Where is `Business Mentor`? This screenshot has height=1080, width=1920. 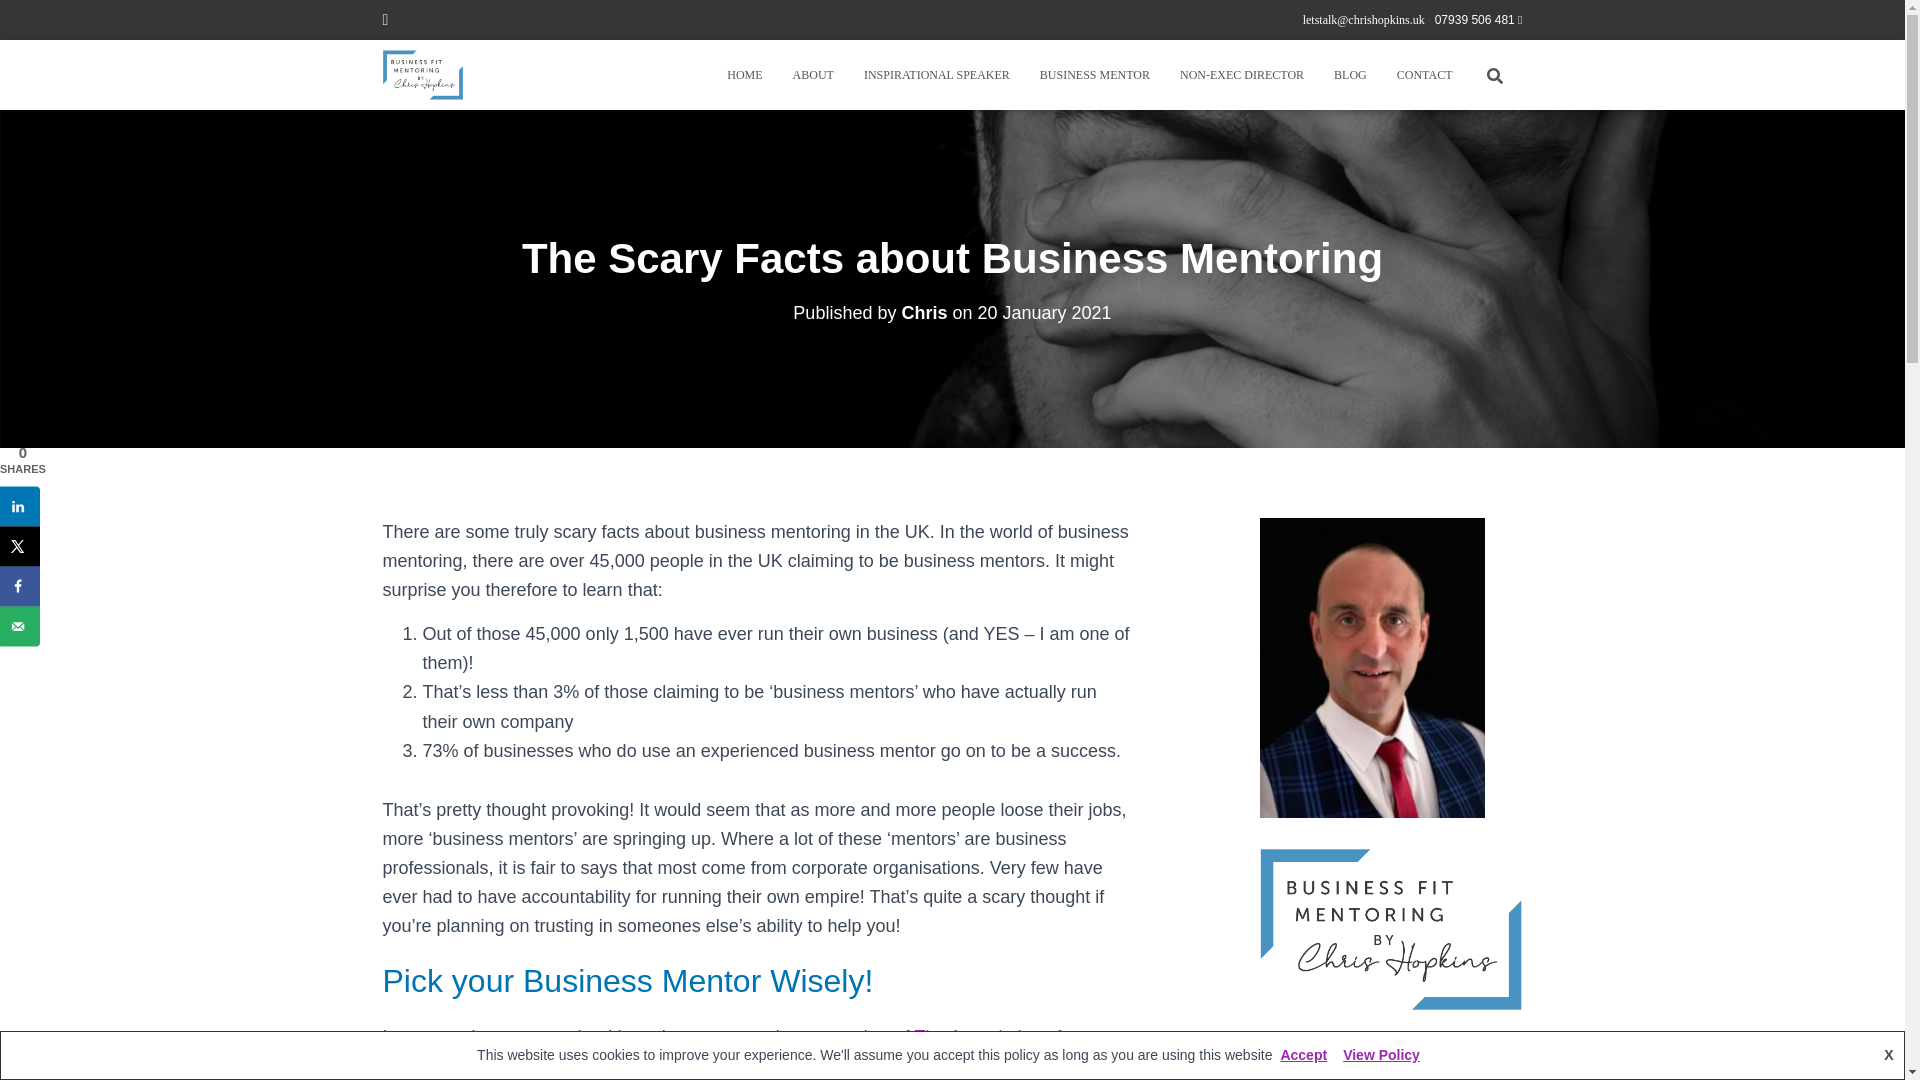 Business Mentor is located at coordinates (1095, 74).